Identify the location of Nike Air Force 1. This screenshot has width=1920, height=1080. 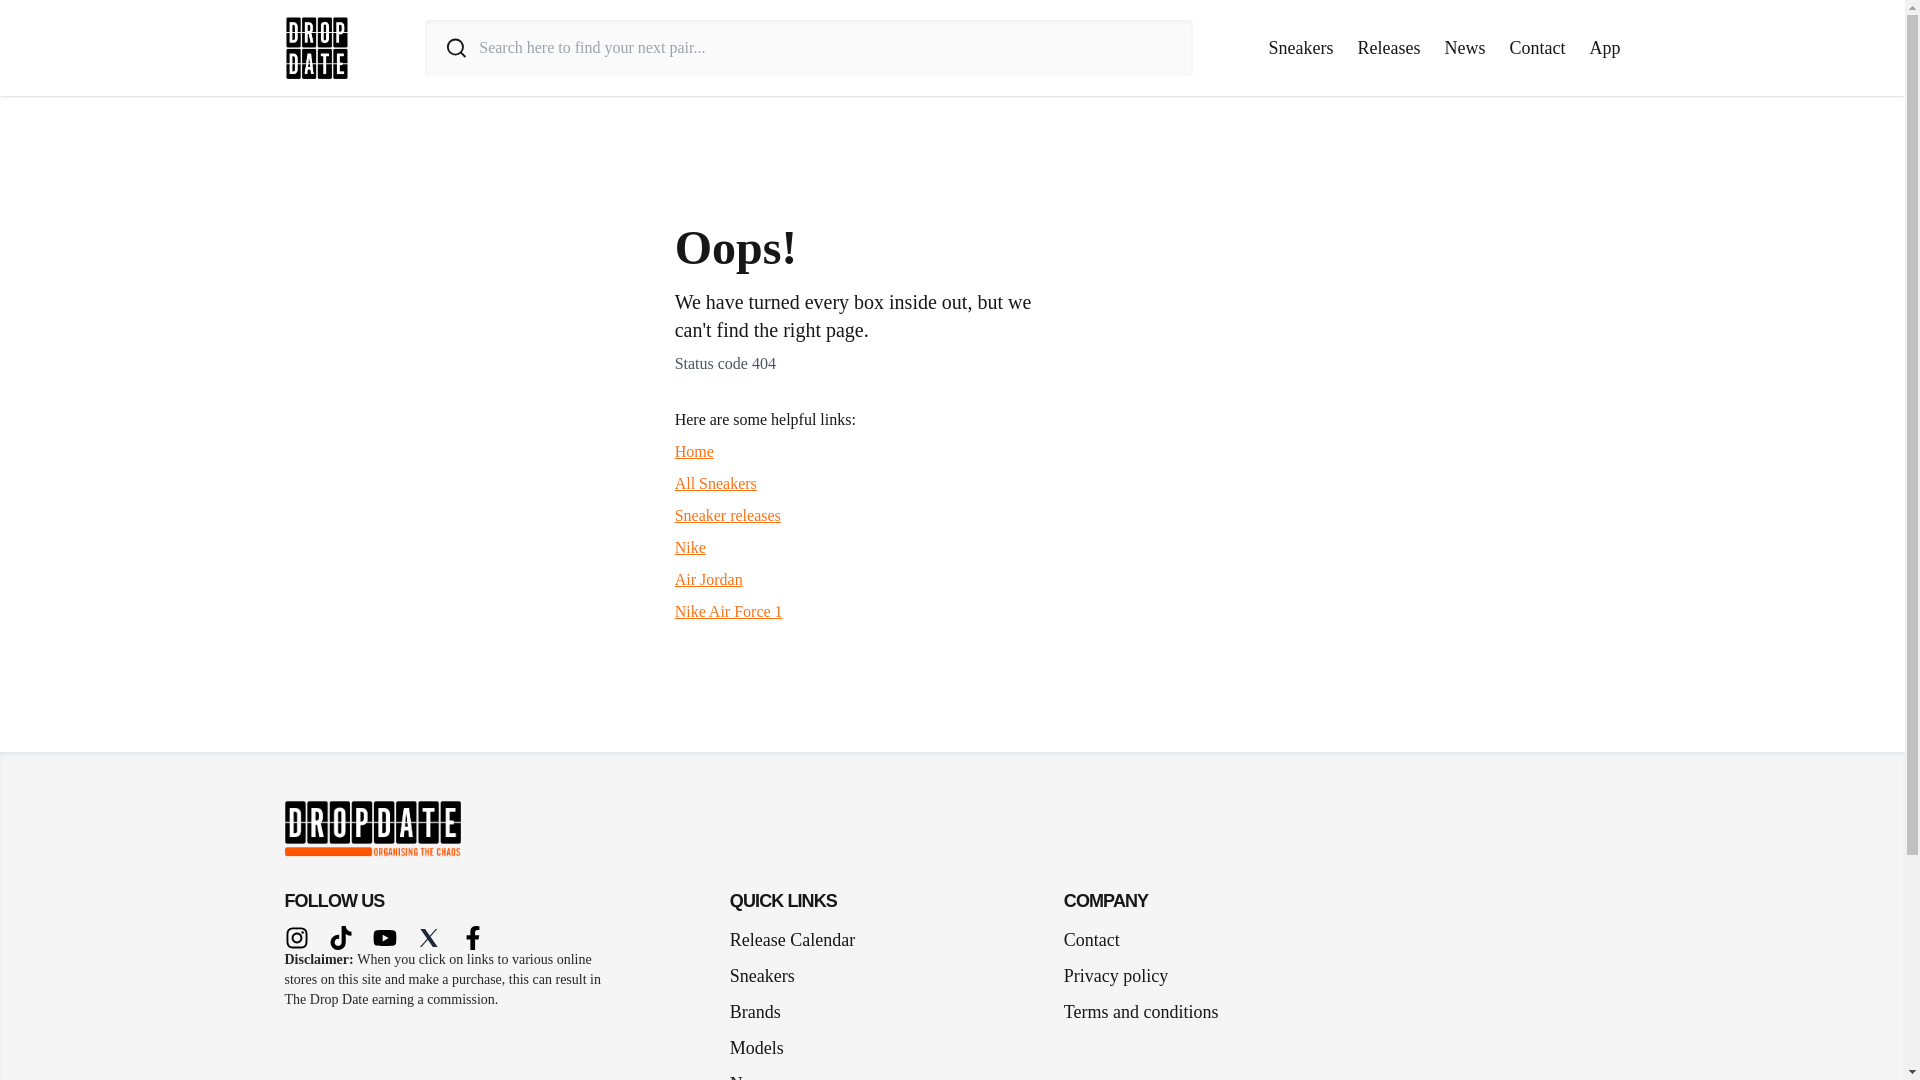
(729, 610).